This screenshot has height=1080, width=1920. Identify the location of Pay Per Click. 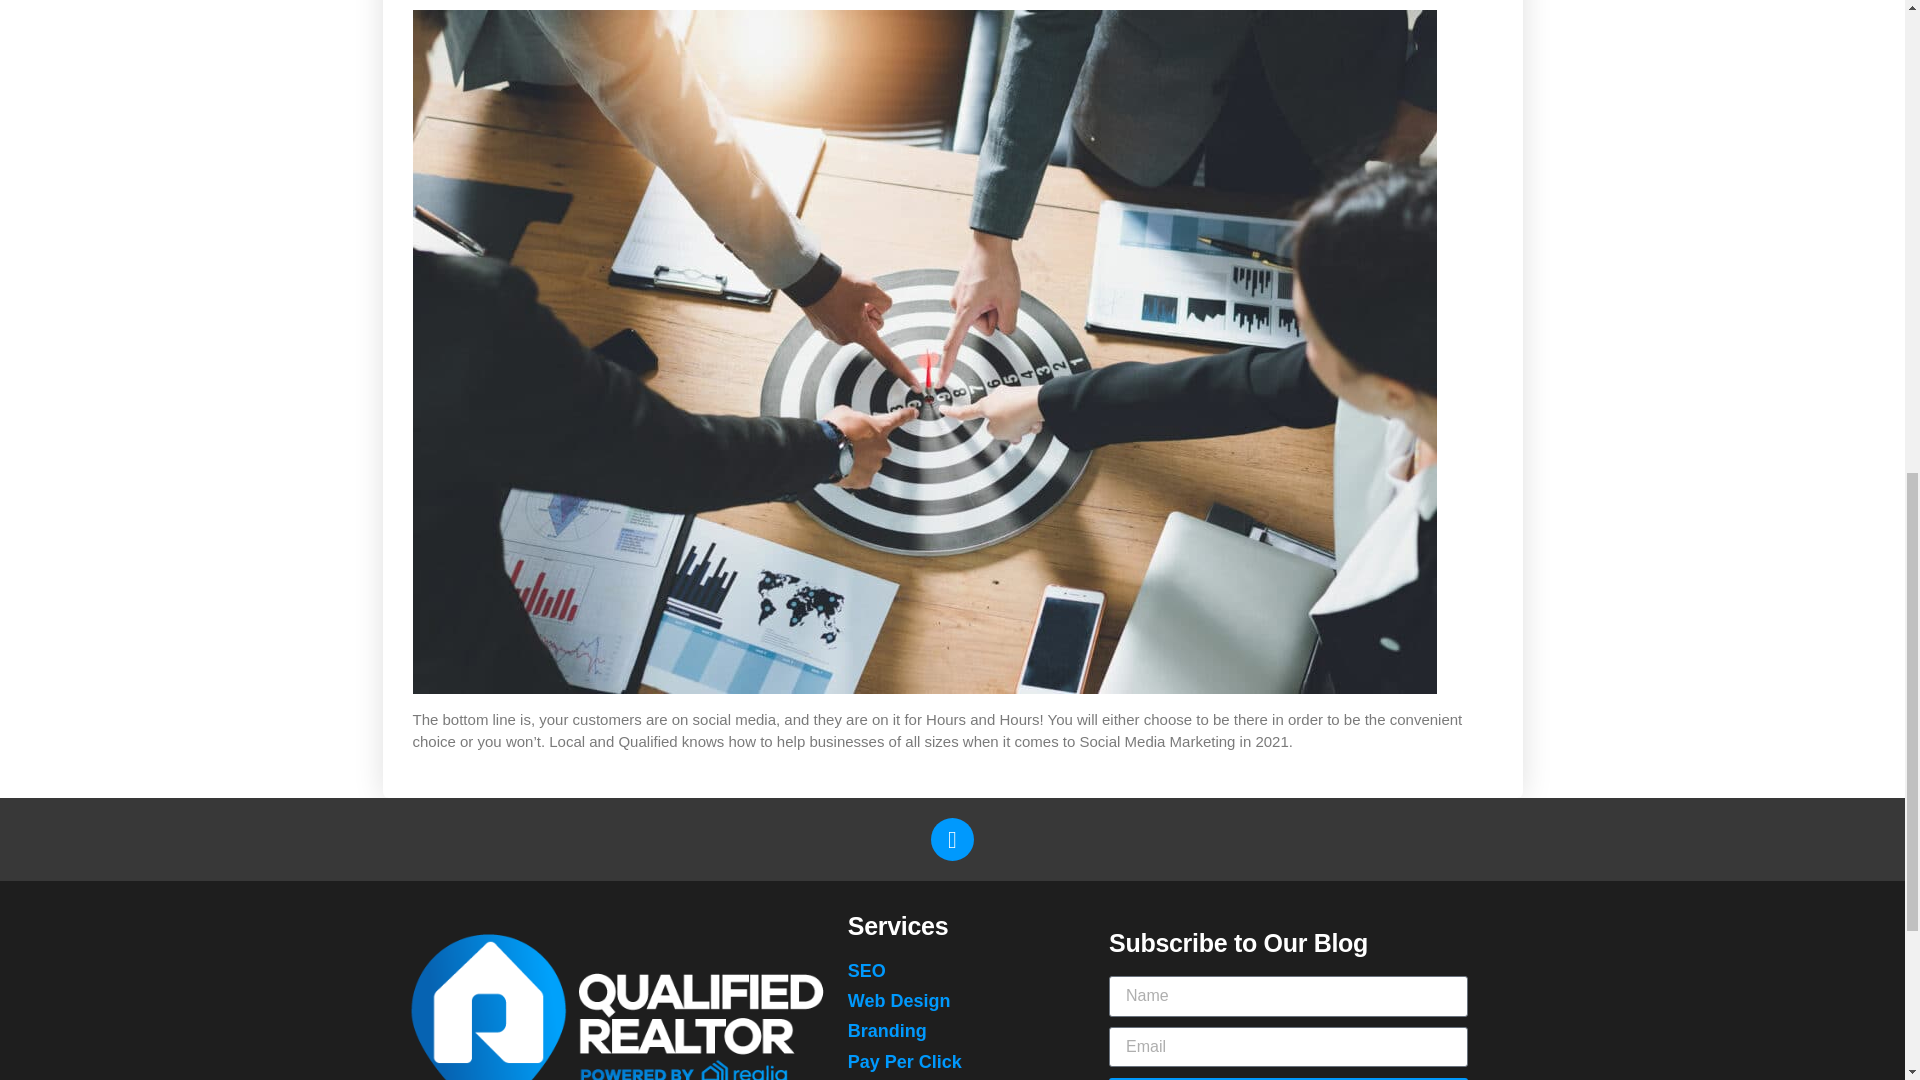
(954, 1062).